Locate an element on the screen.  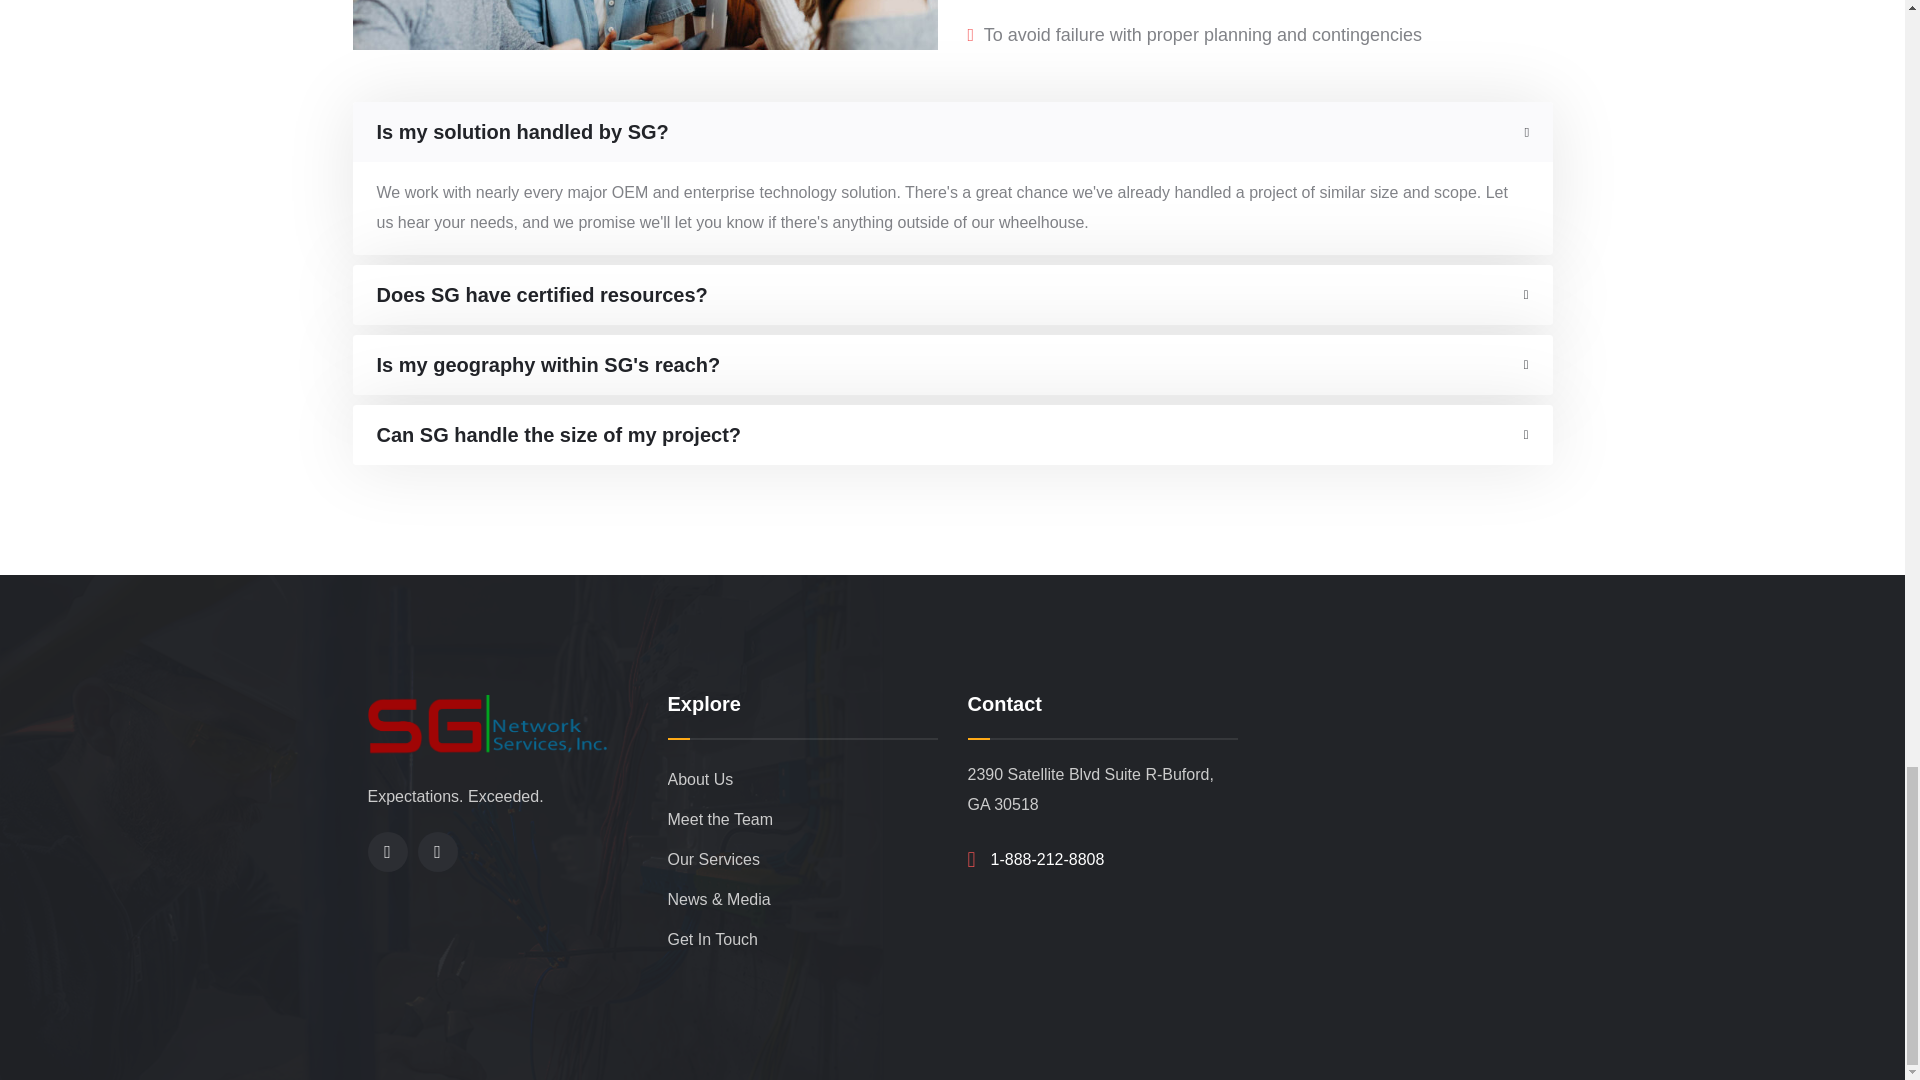
Meet the Team is located at coordinates (803, 820).